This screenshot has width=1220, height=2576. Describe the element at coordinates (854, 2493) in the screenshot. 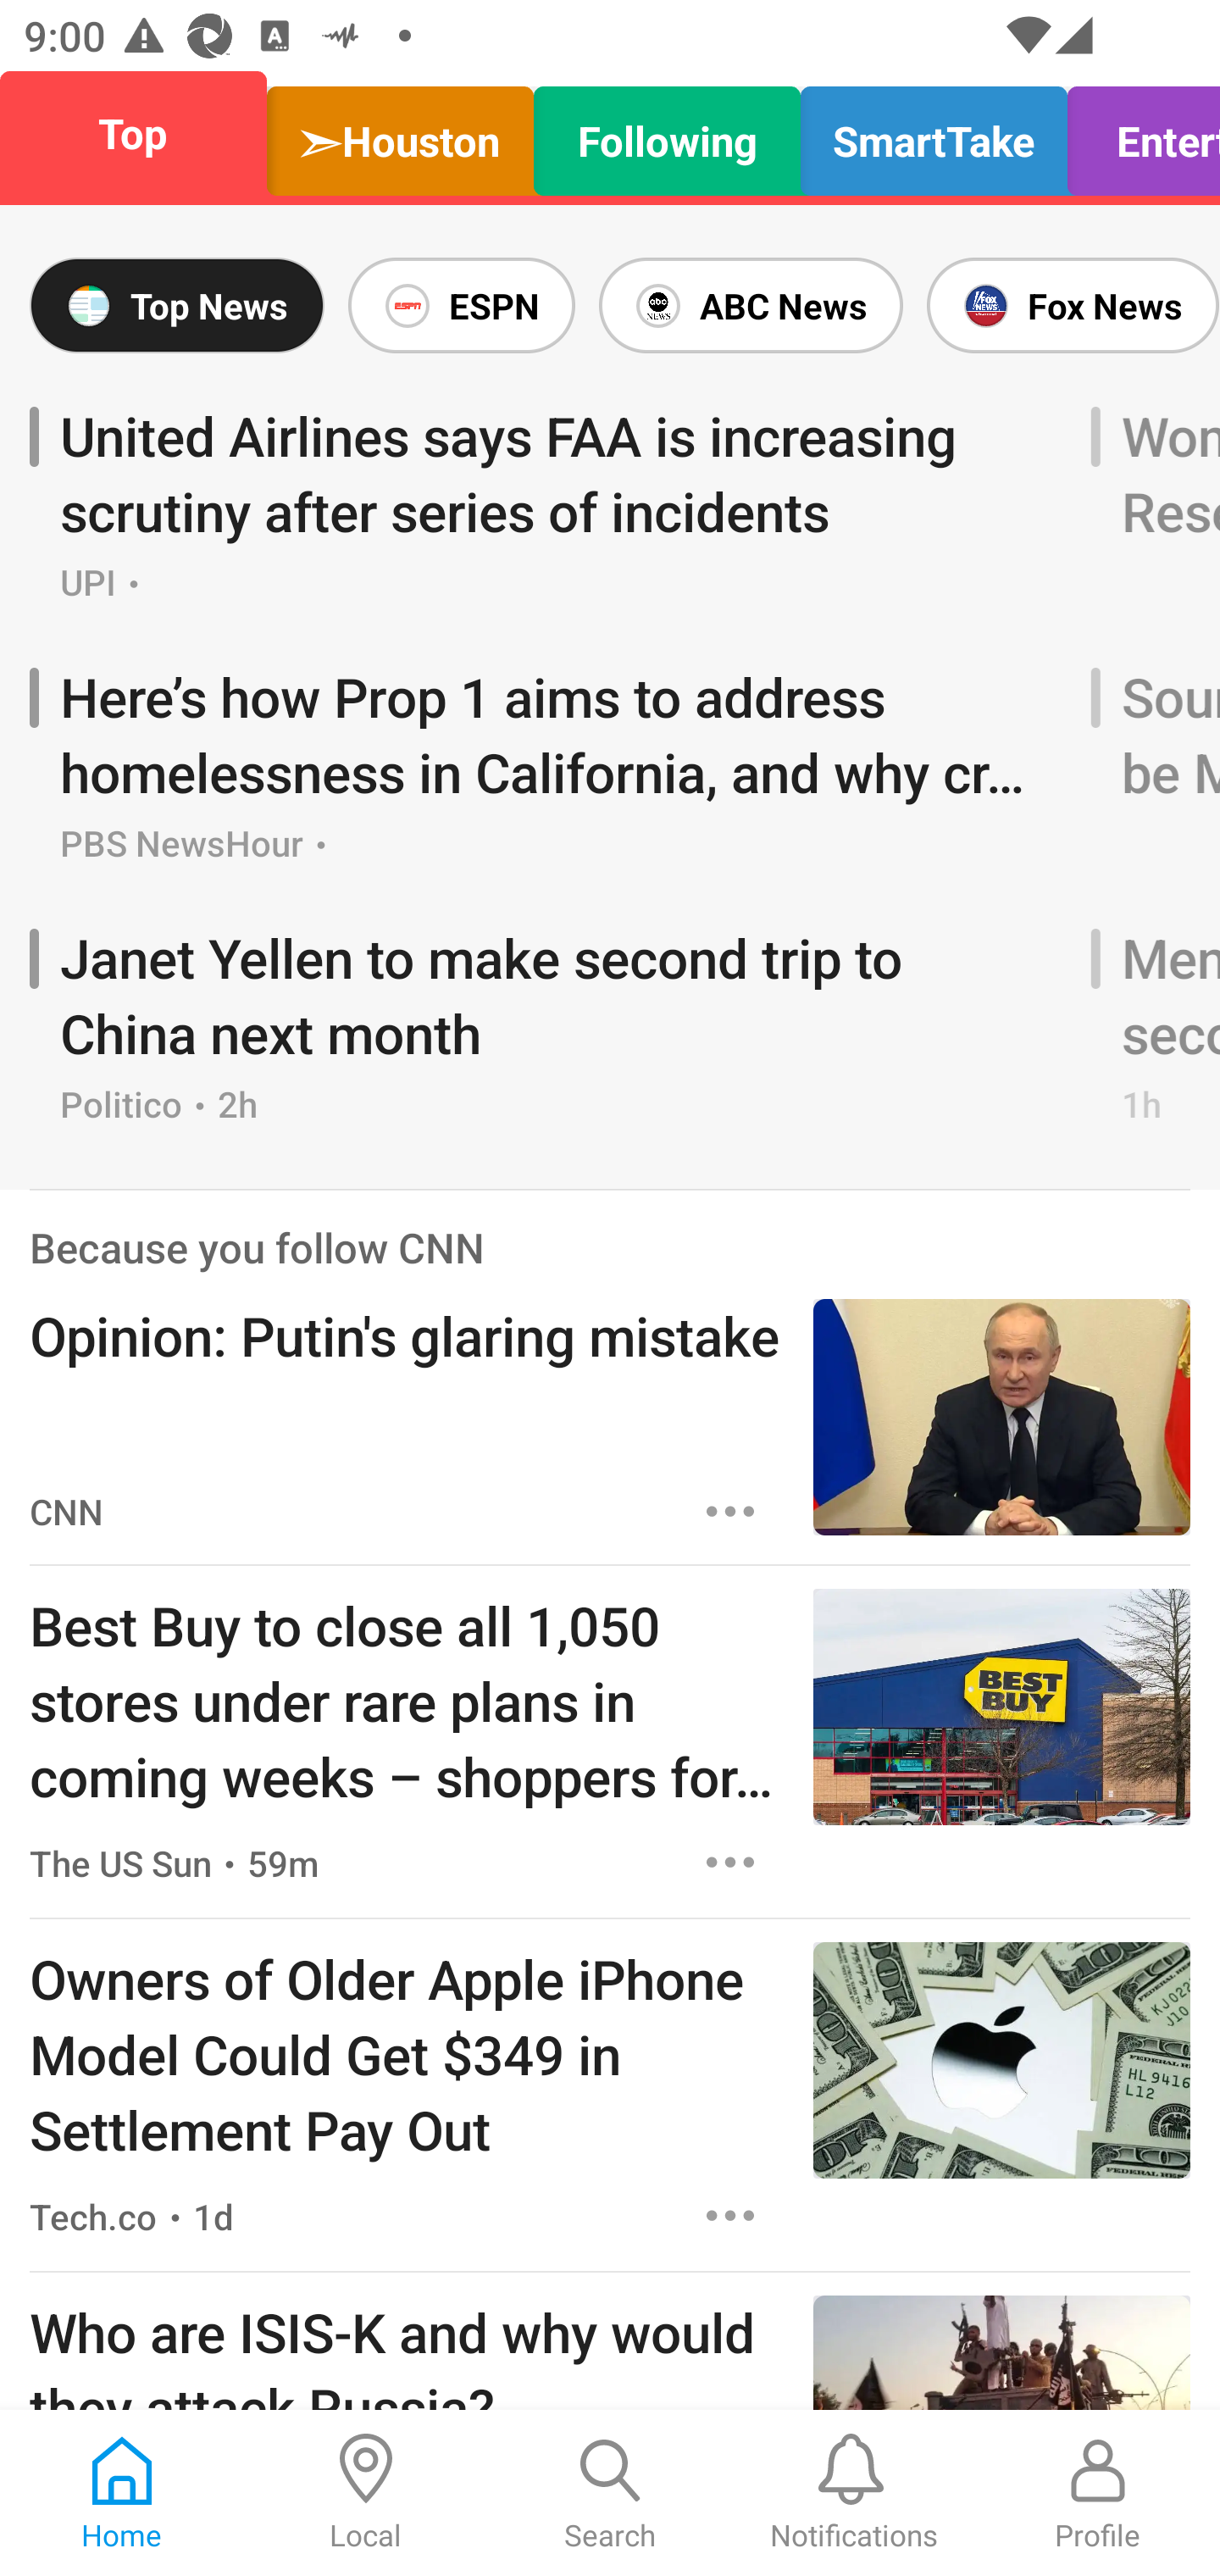

I see `Notifications` at that location.